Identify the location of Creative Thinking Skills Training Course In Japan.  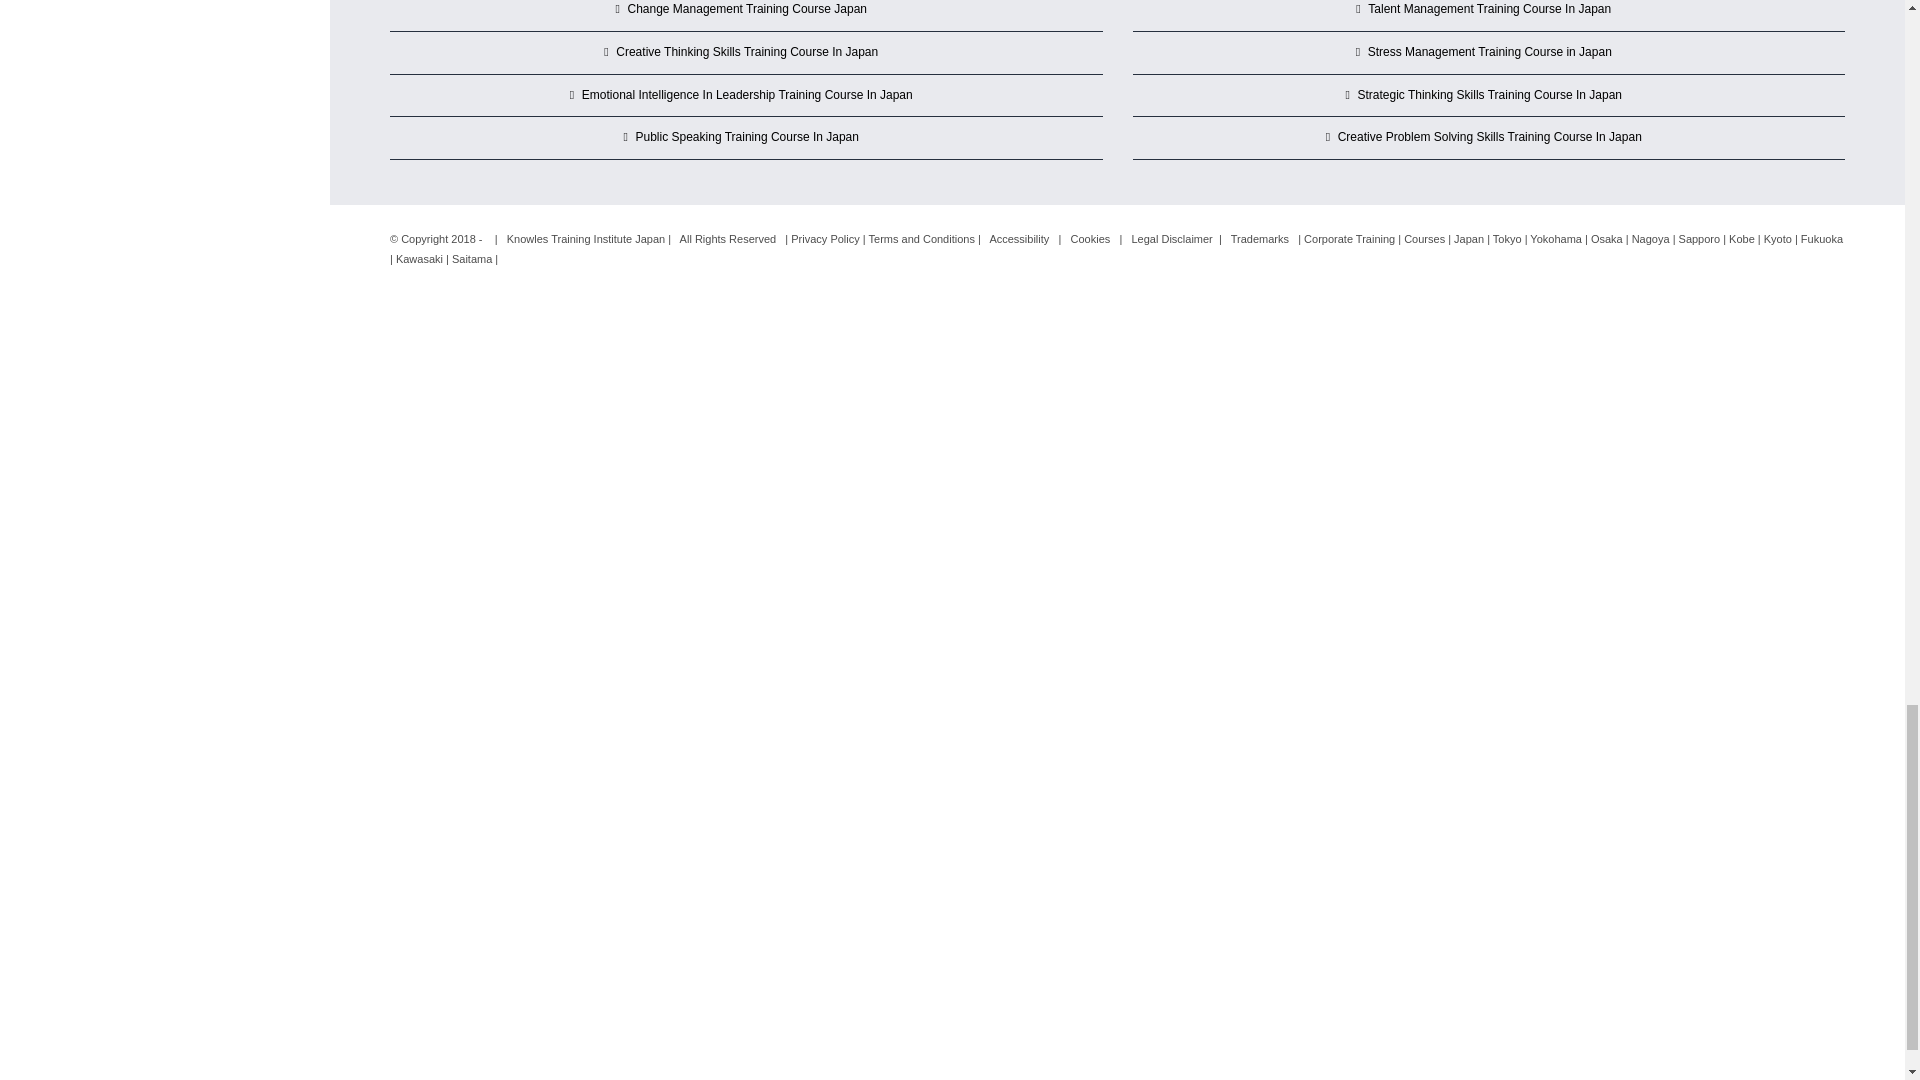
(746, 52).